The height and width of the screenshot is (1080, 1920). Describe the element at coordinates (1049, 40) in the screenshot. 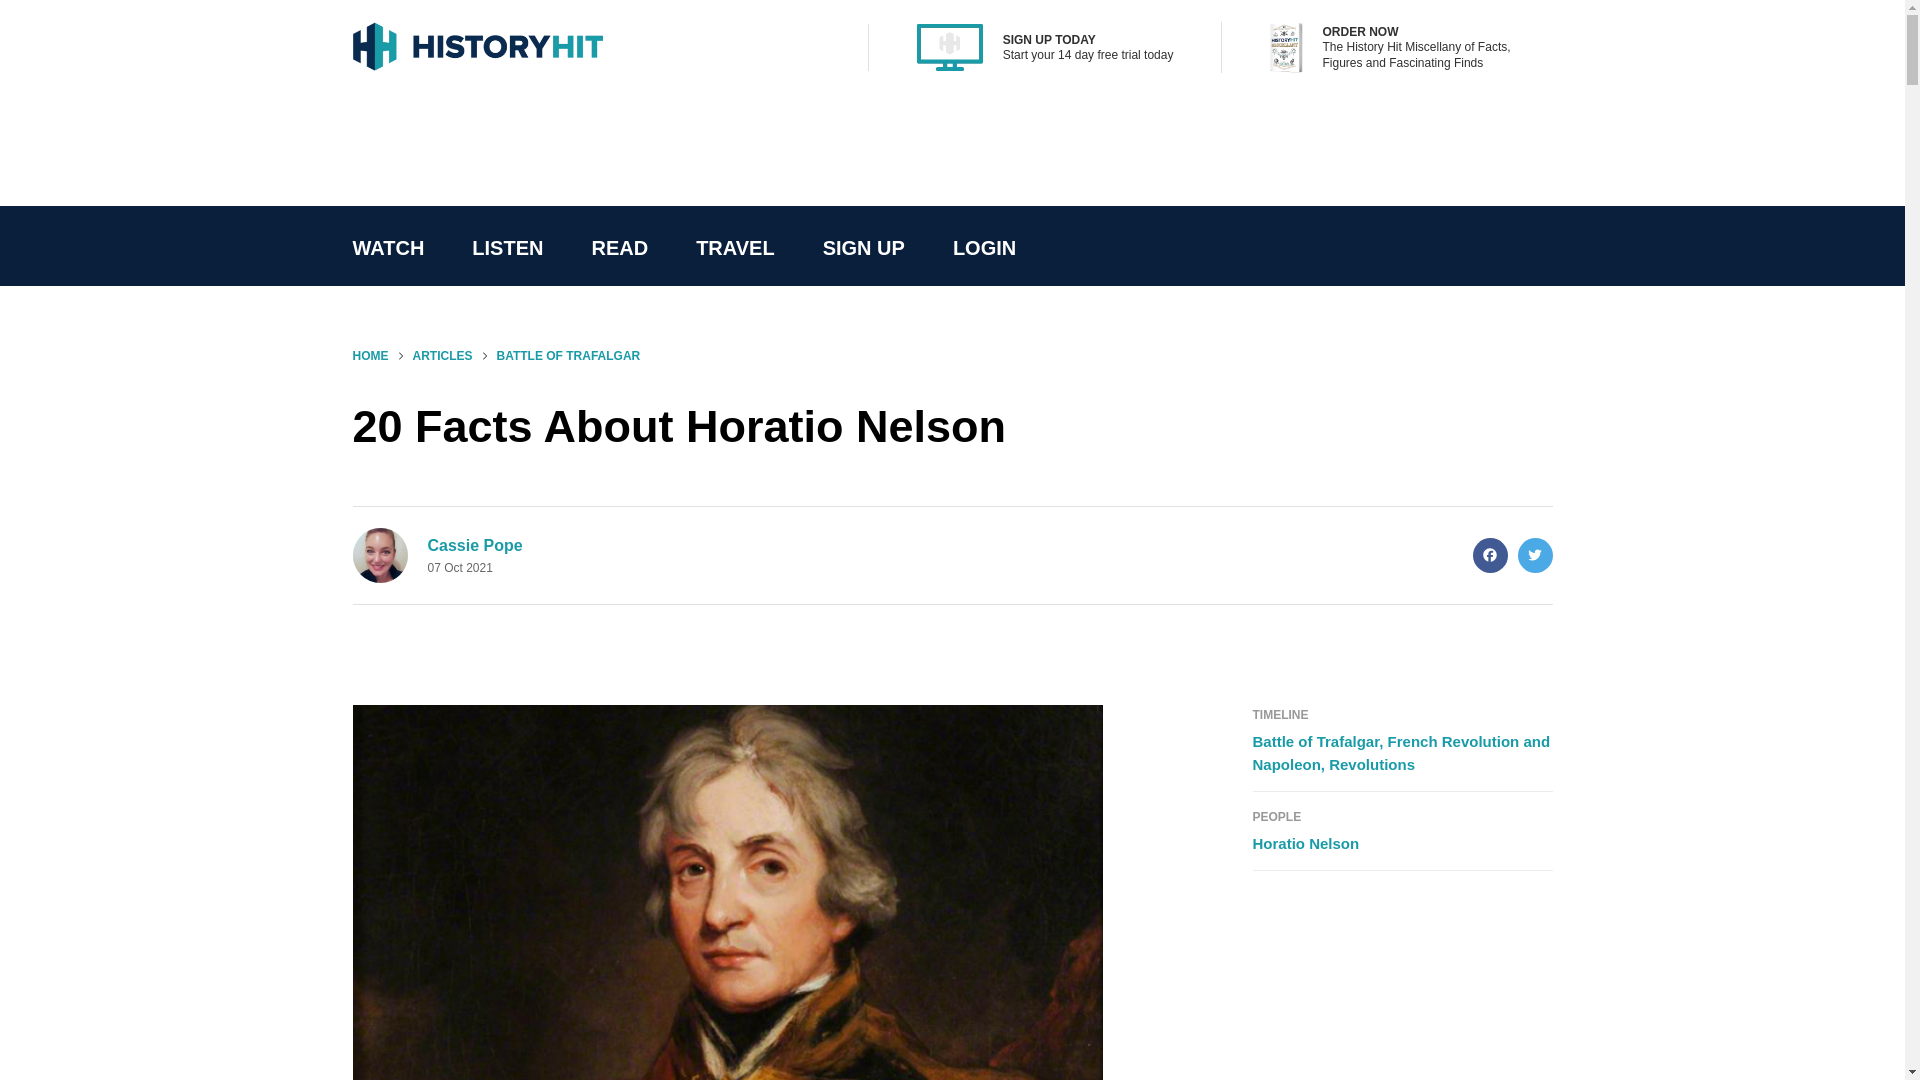

I see `SIGN UP TODAY` at that location.